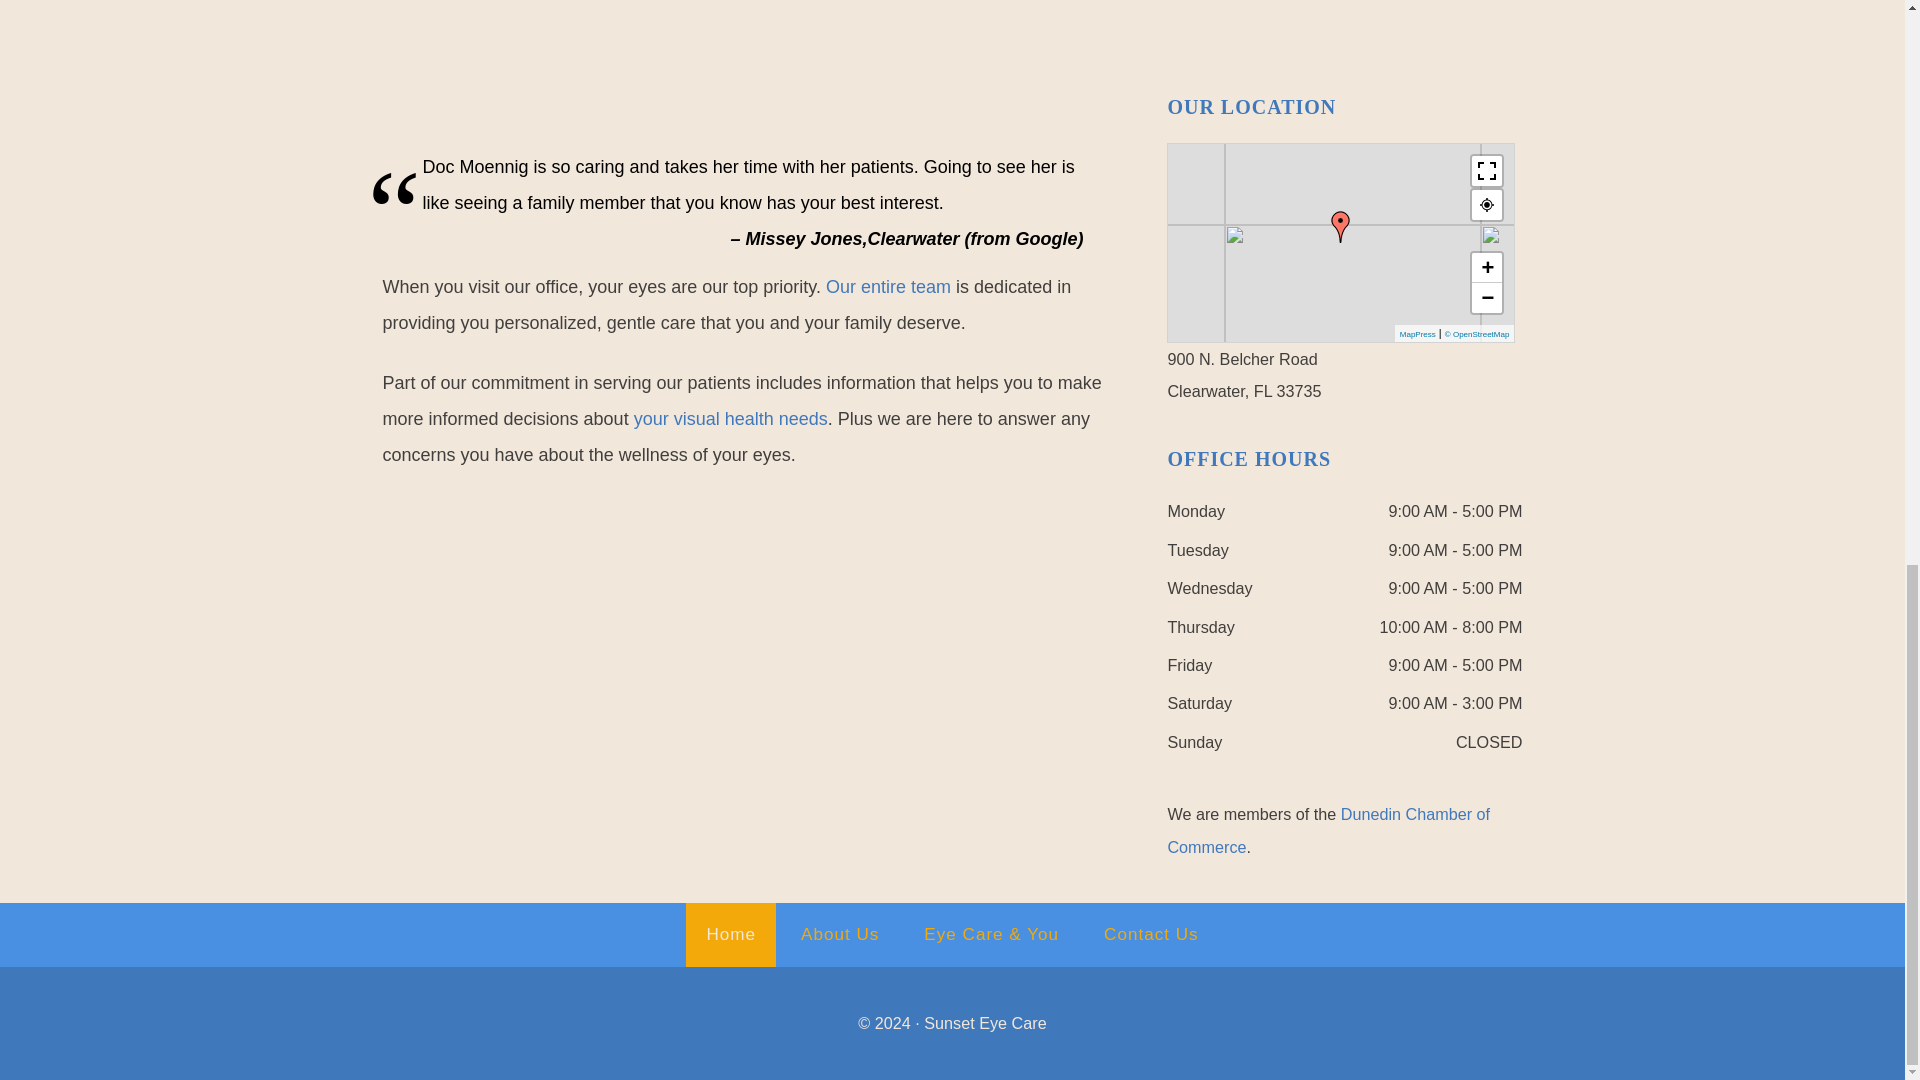 This screenshot has height=1080, width=1920. What do you see at coordinates (888, 286) in the screenshot?
I see `Our entire team` at bounding box center [888, 286].